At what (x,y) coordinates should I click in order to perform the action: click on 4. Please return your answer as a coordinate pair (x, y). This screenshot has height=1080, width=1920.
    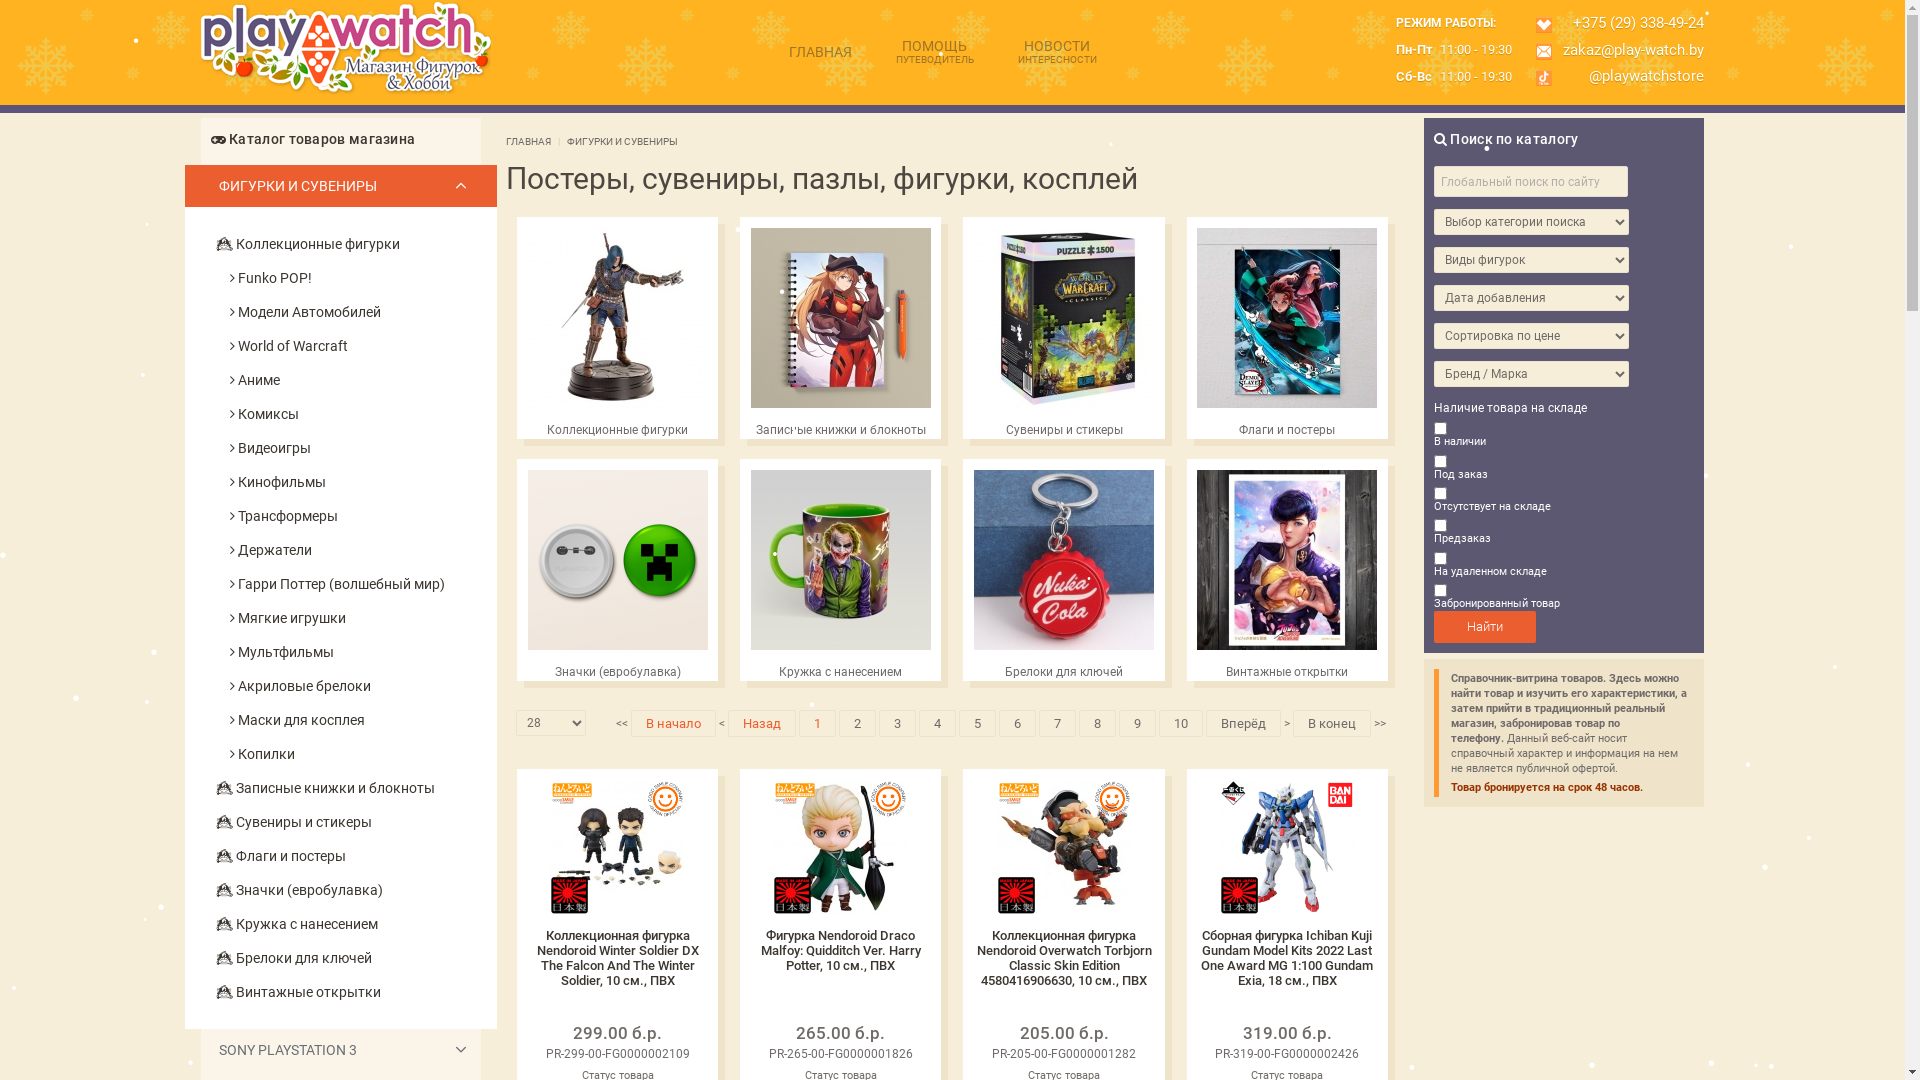
    Looking at the image, I should click on (938, 724).